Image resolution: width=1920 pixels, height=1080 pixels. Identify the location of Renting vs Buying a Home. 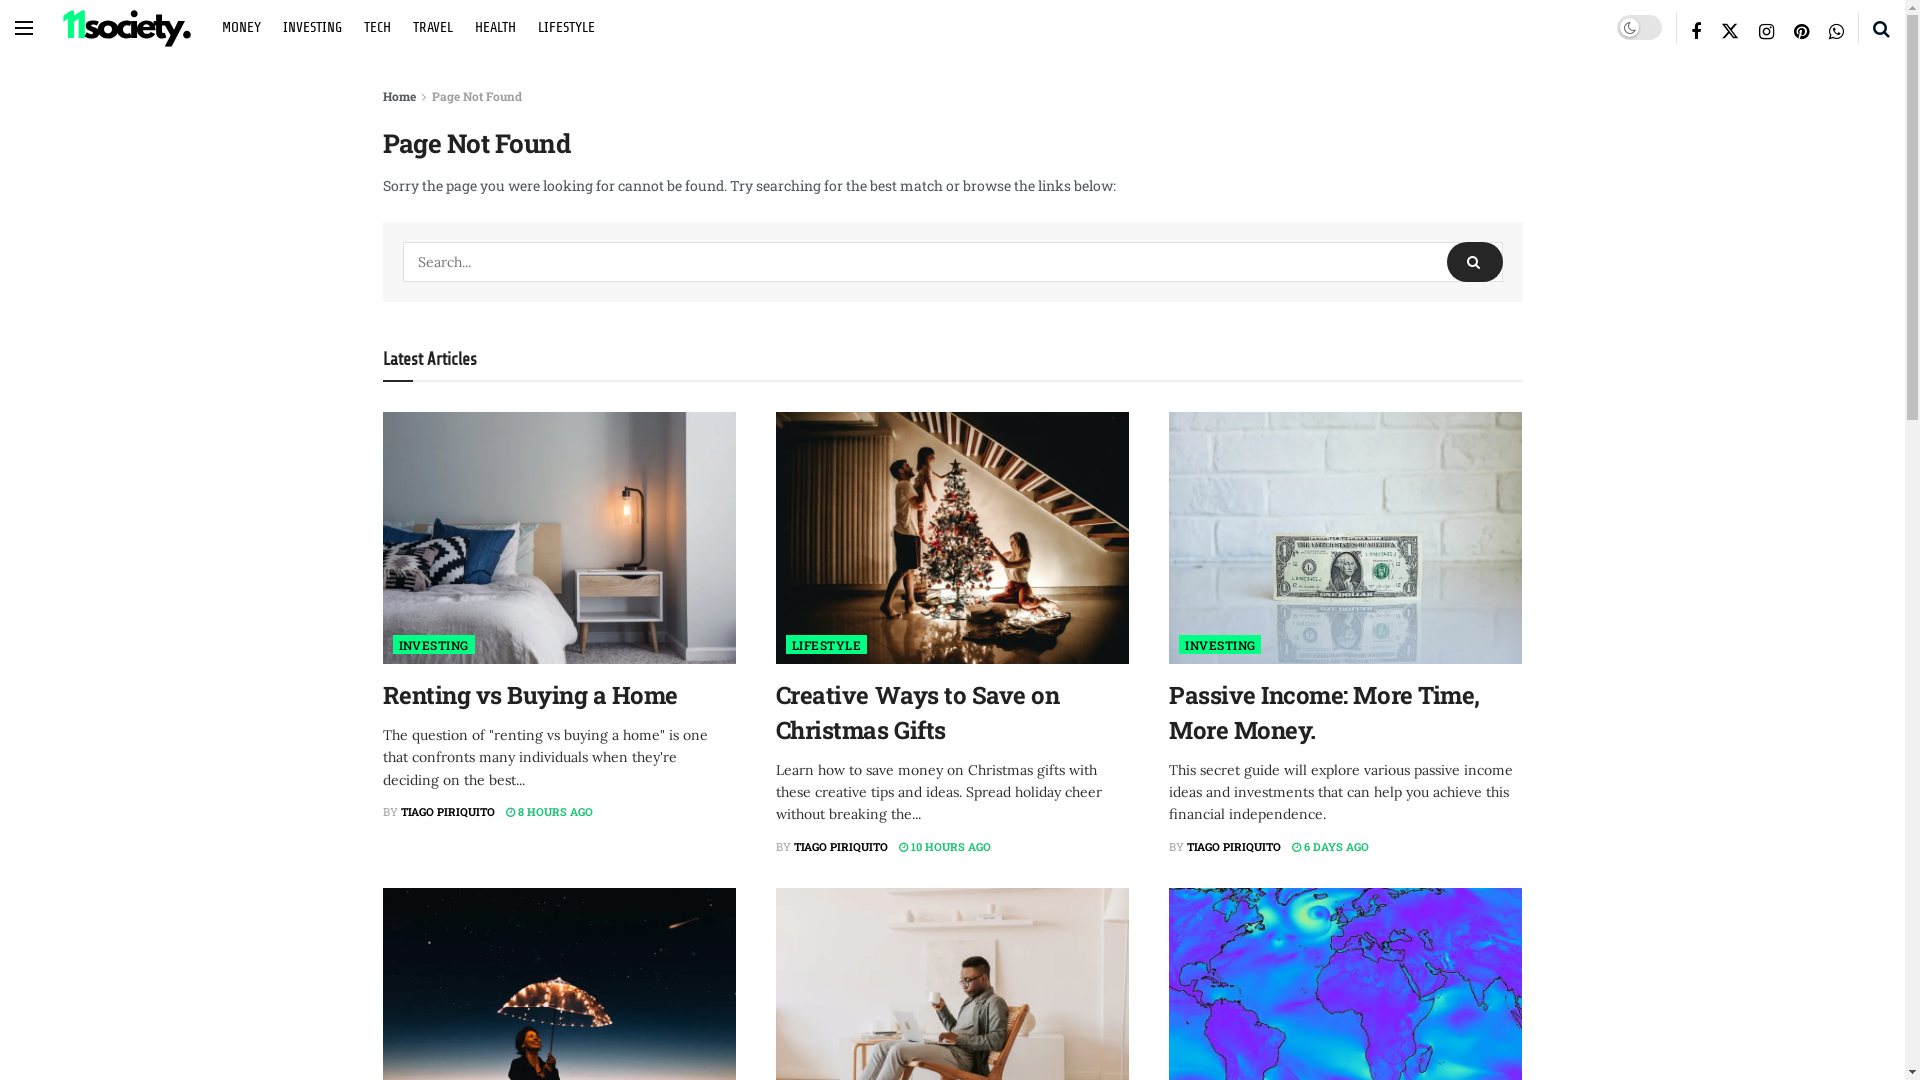
(530, 695).